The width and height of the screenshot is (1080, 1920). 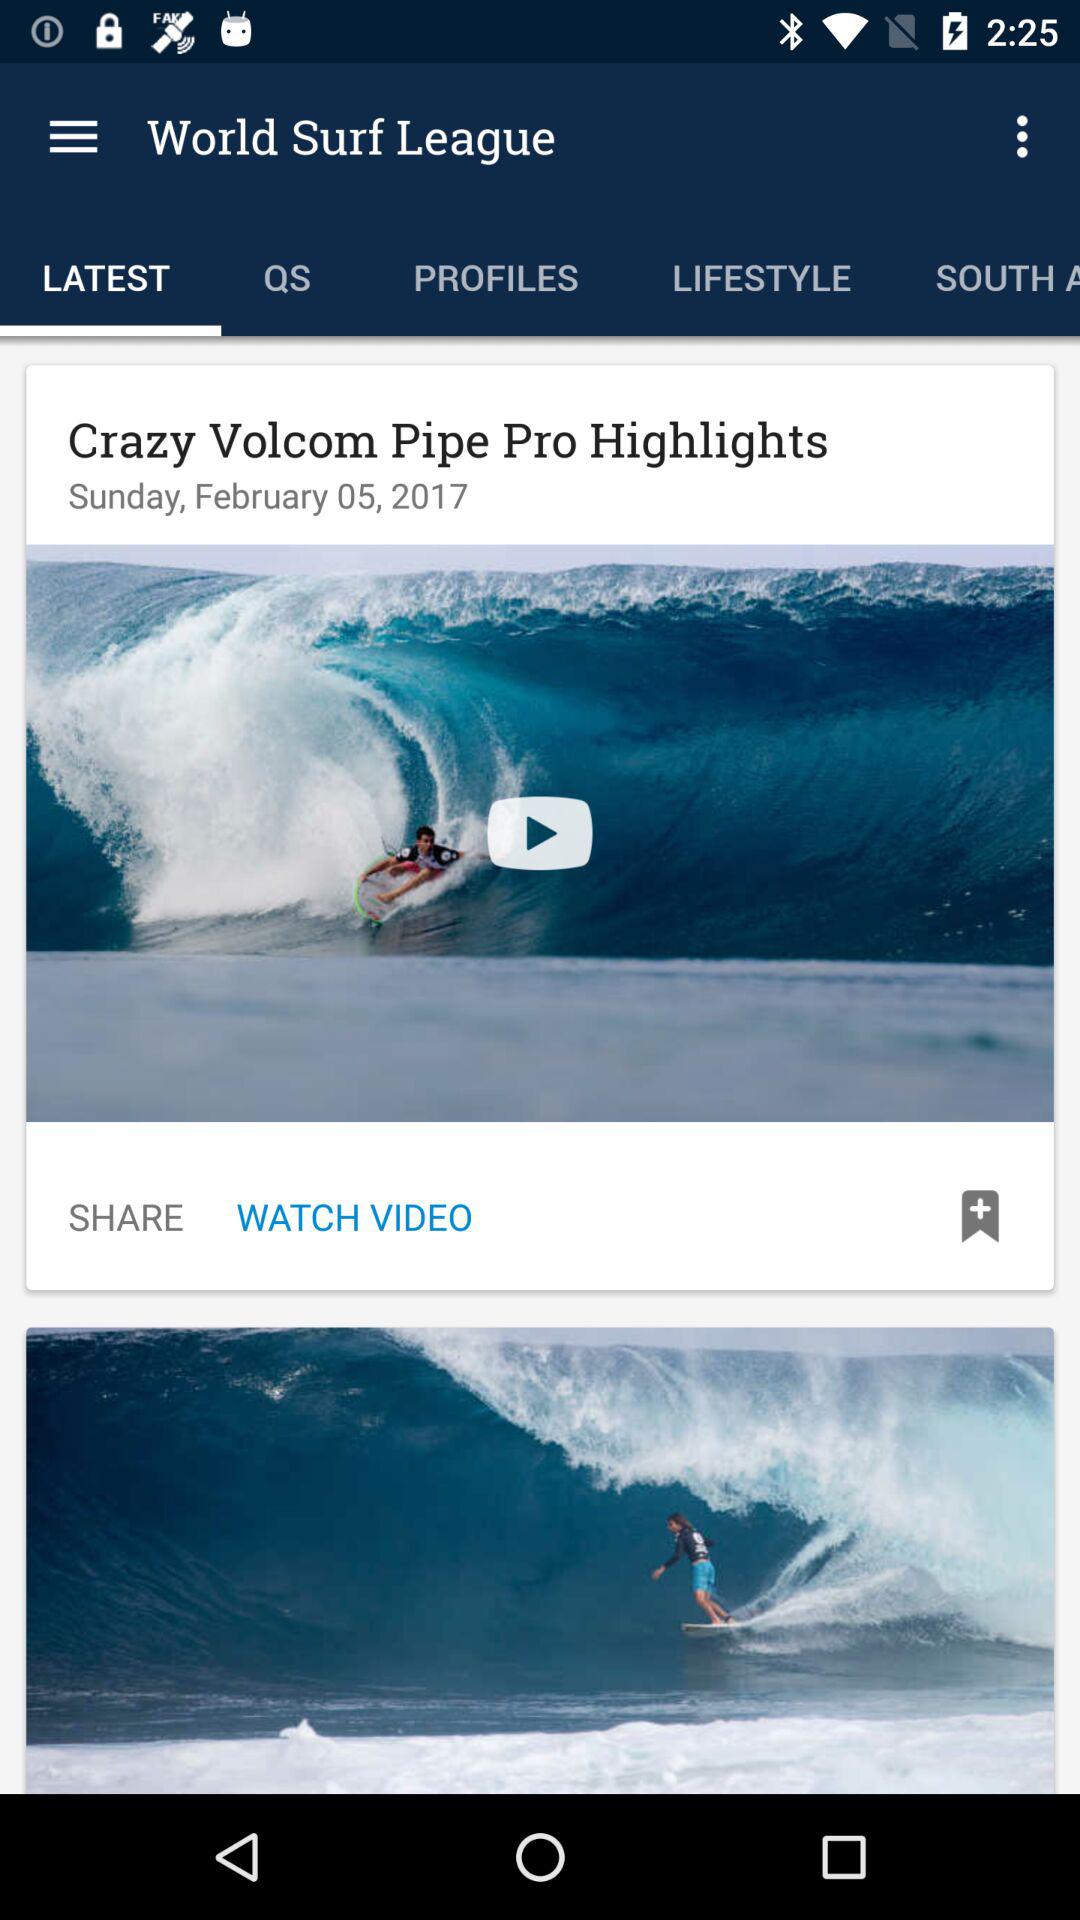 What do you see at coordinates (268, 494) in the screenshot?
I see `launch sunday february 05` at bounding box center [268, 494].